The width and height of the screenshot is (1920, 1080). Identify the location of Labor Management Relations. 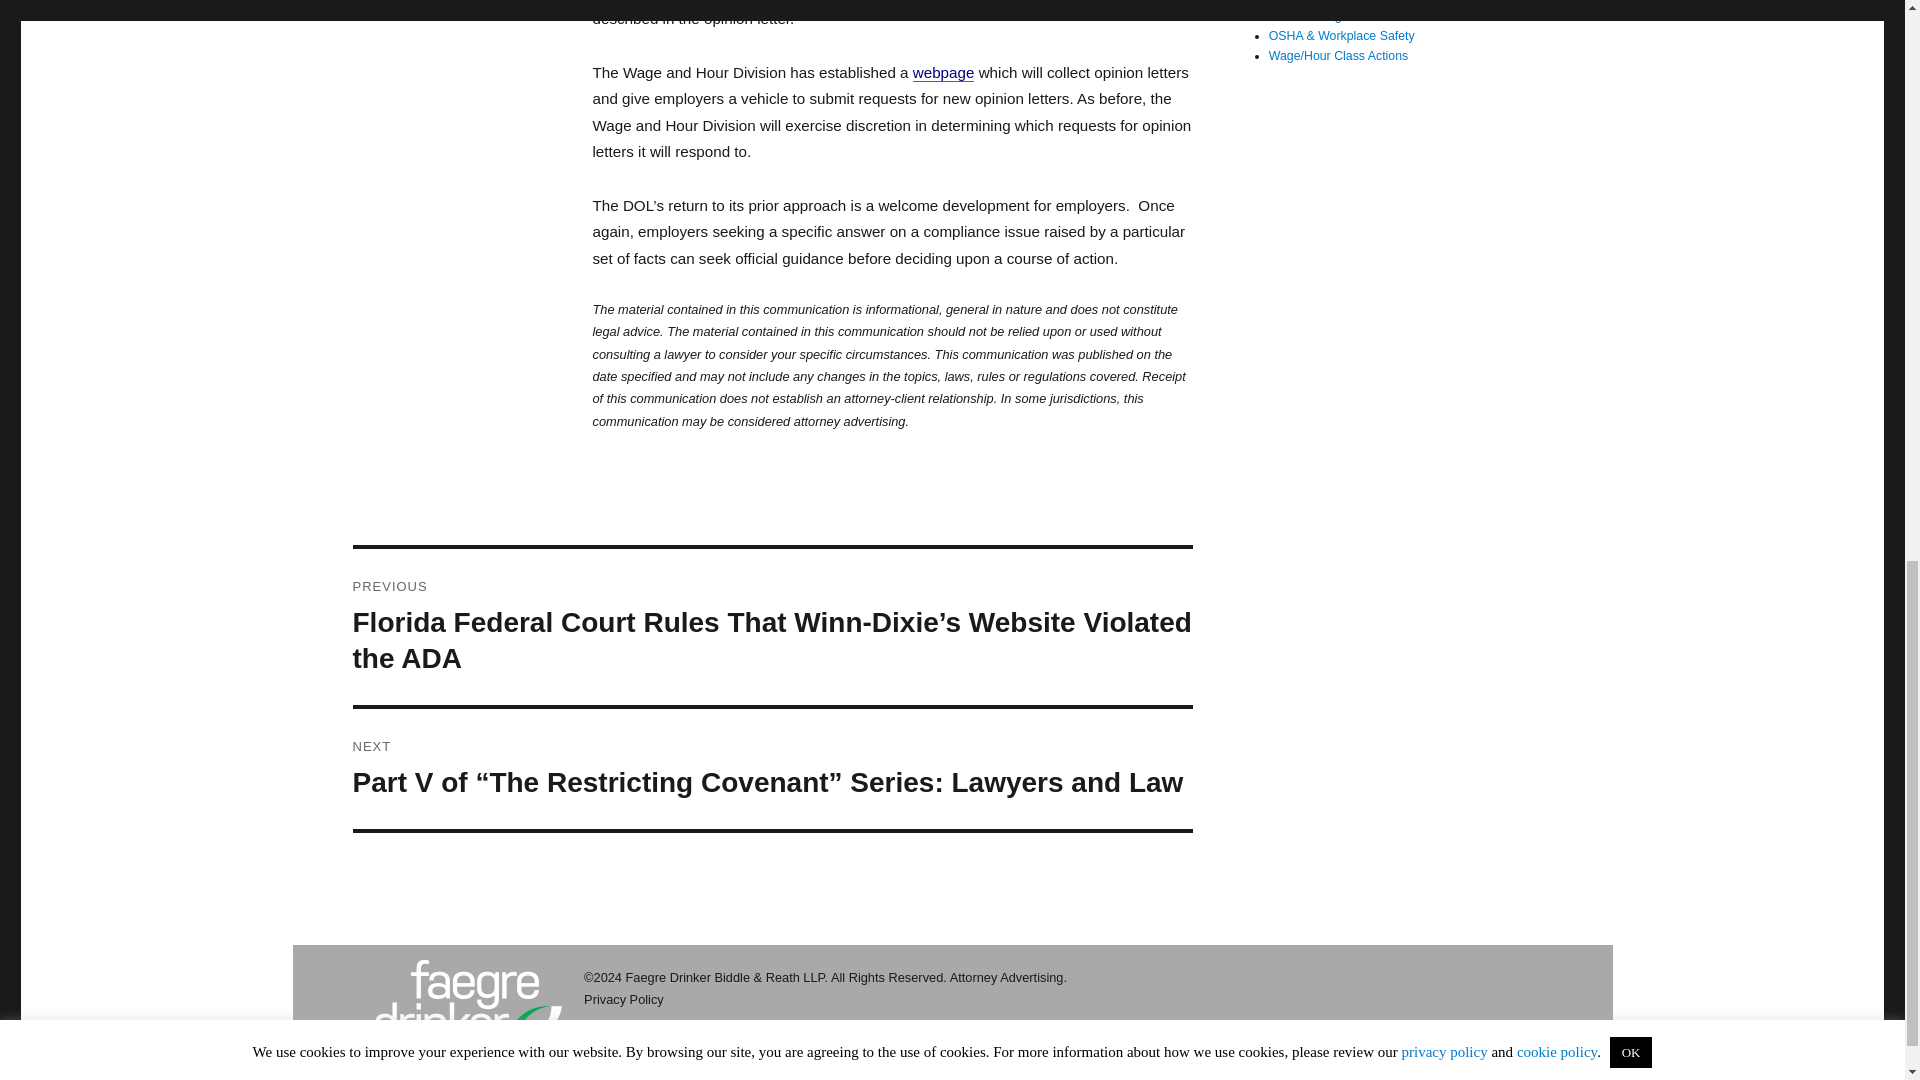
(1350, 15).